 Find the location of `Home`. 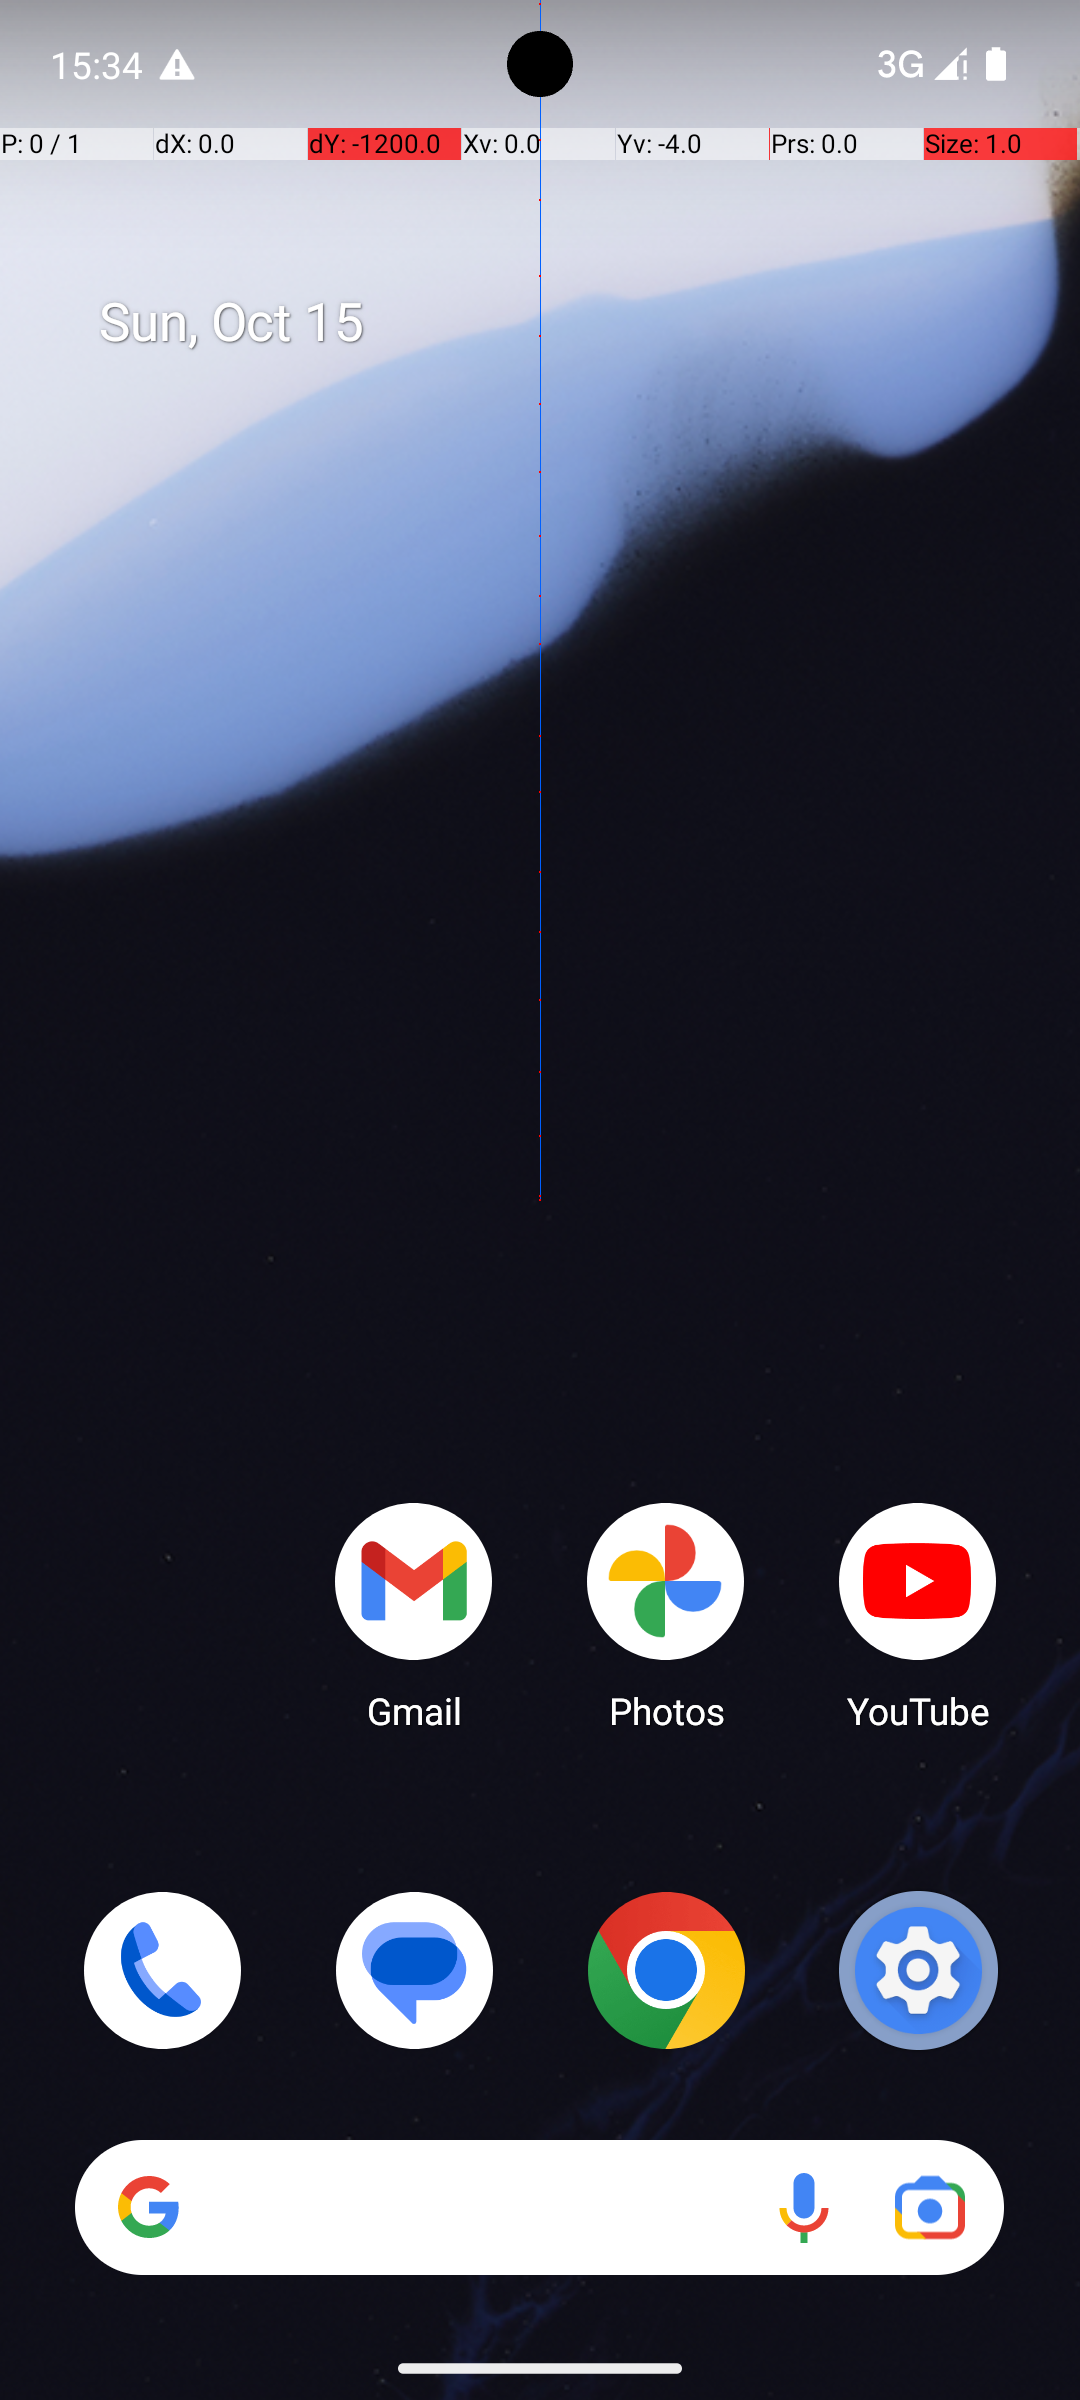

Home is located at coordinates (540, 1232).